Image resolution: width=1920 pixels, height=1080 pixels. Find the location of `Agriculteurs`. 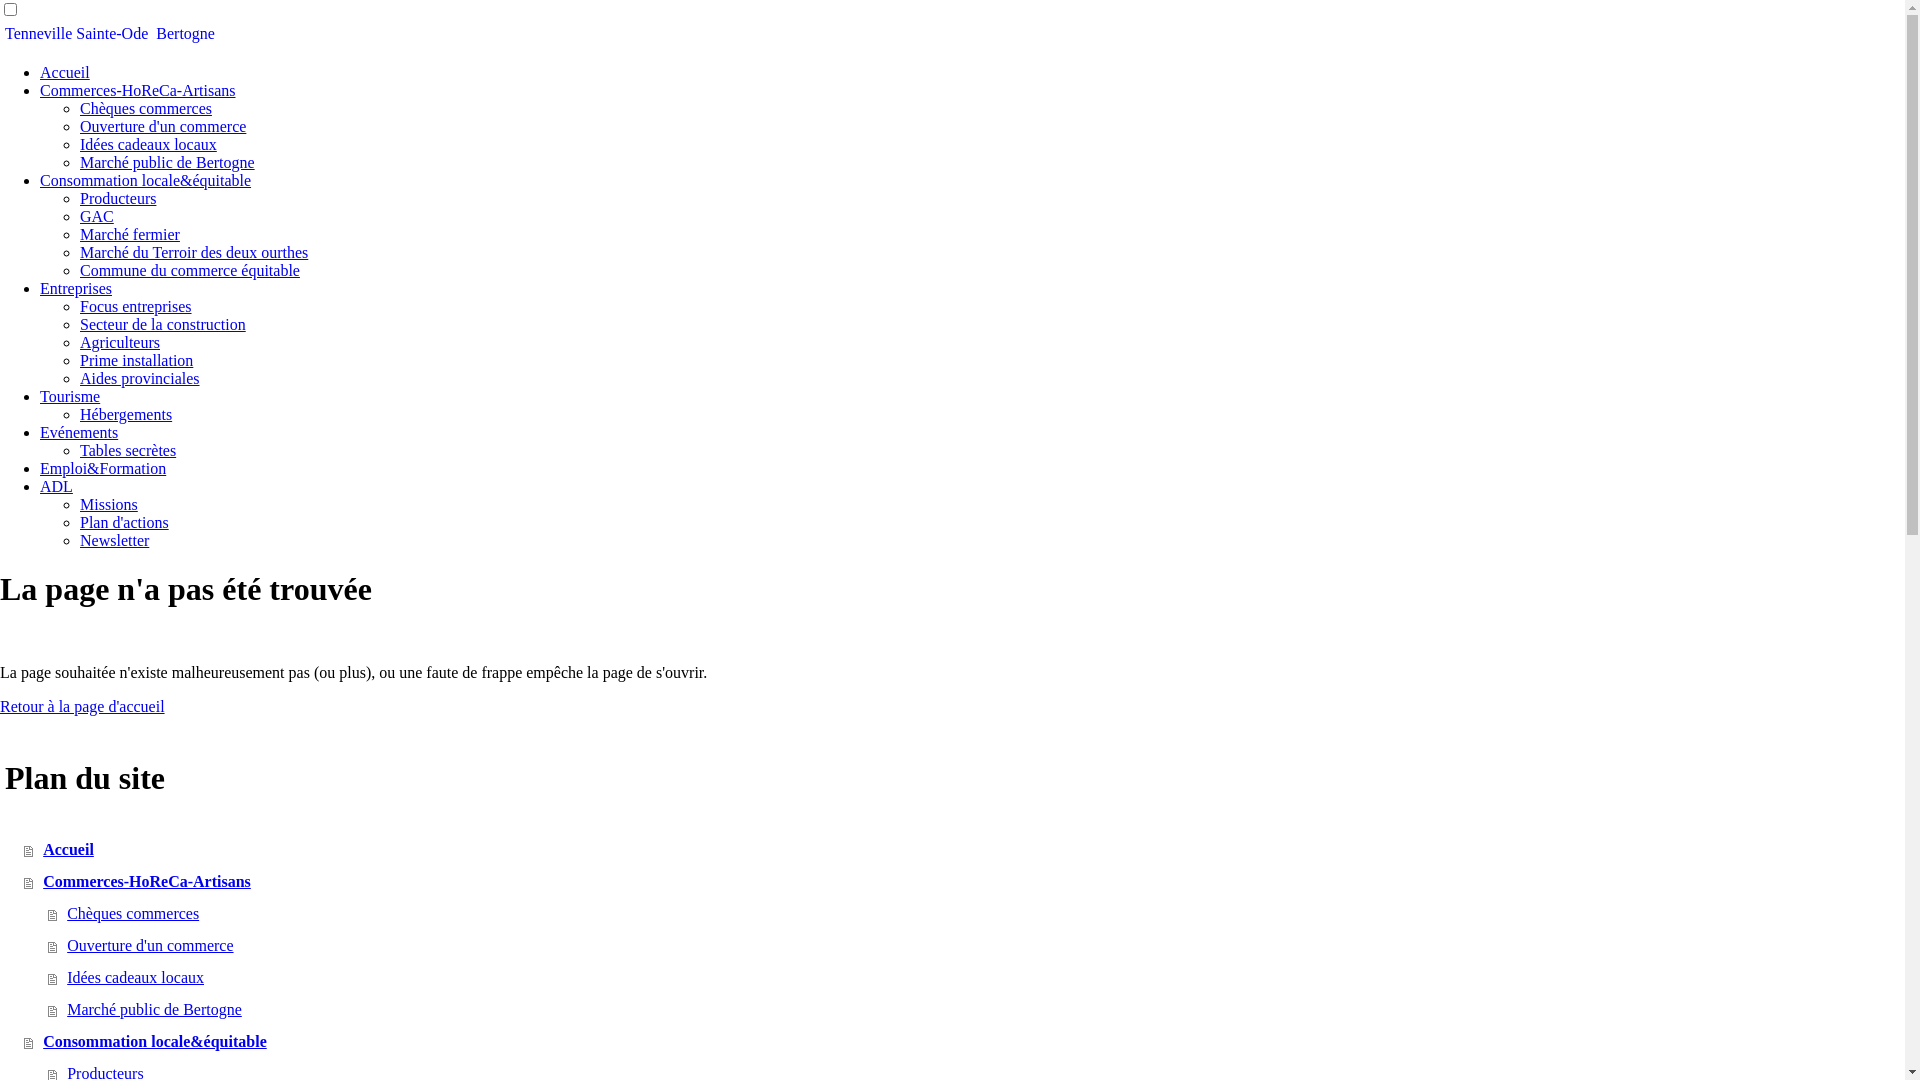

Agriculteurs is located at coordinates (120, 342).